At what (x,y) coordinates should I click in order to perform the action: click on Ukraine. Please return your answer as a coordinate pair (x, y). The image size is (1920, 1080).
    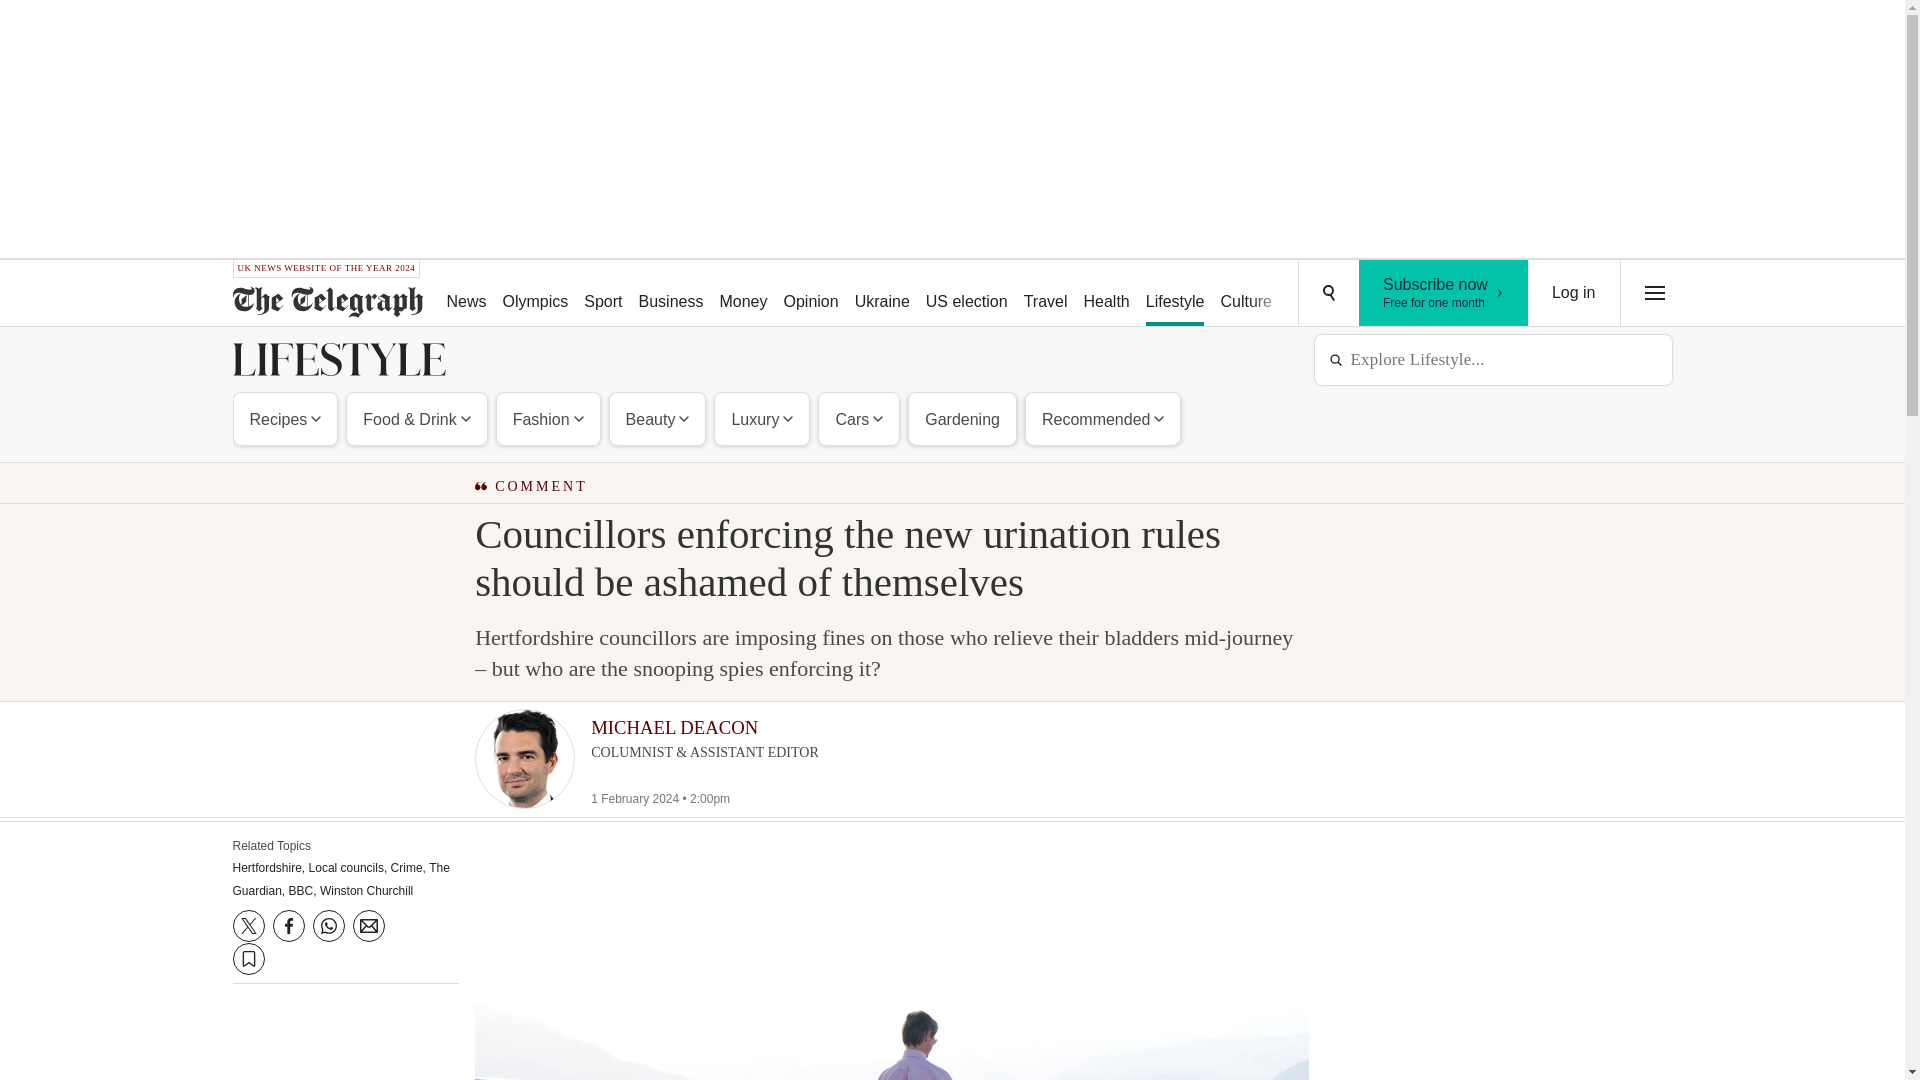
    Looking at the image, I should click on (810, 294).